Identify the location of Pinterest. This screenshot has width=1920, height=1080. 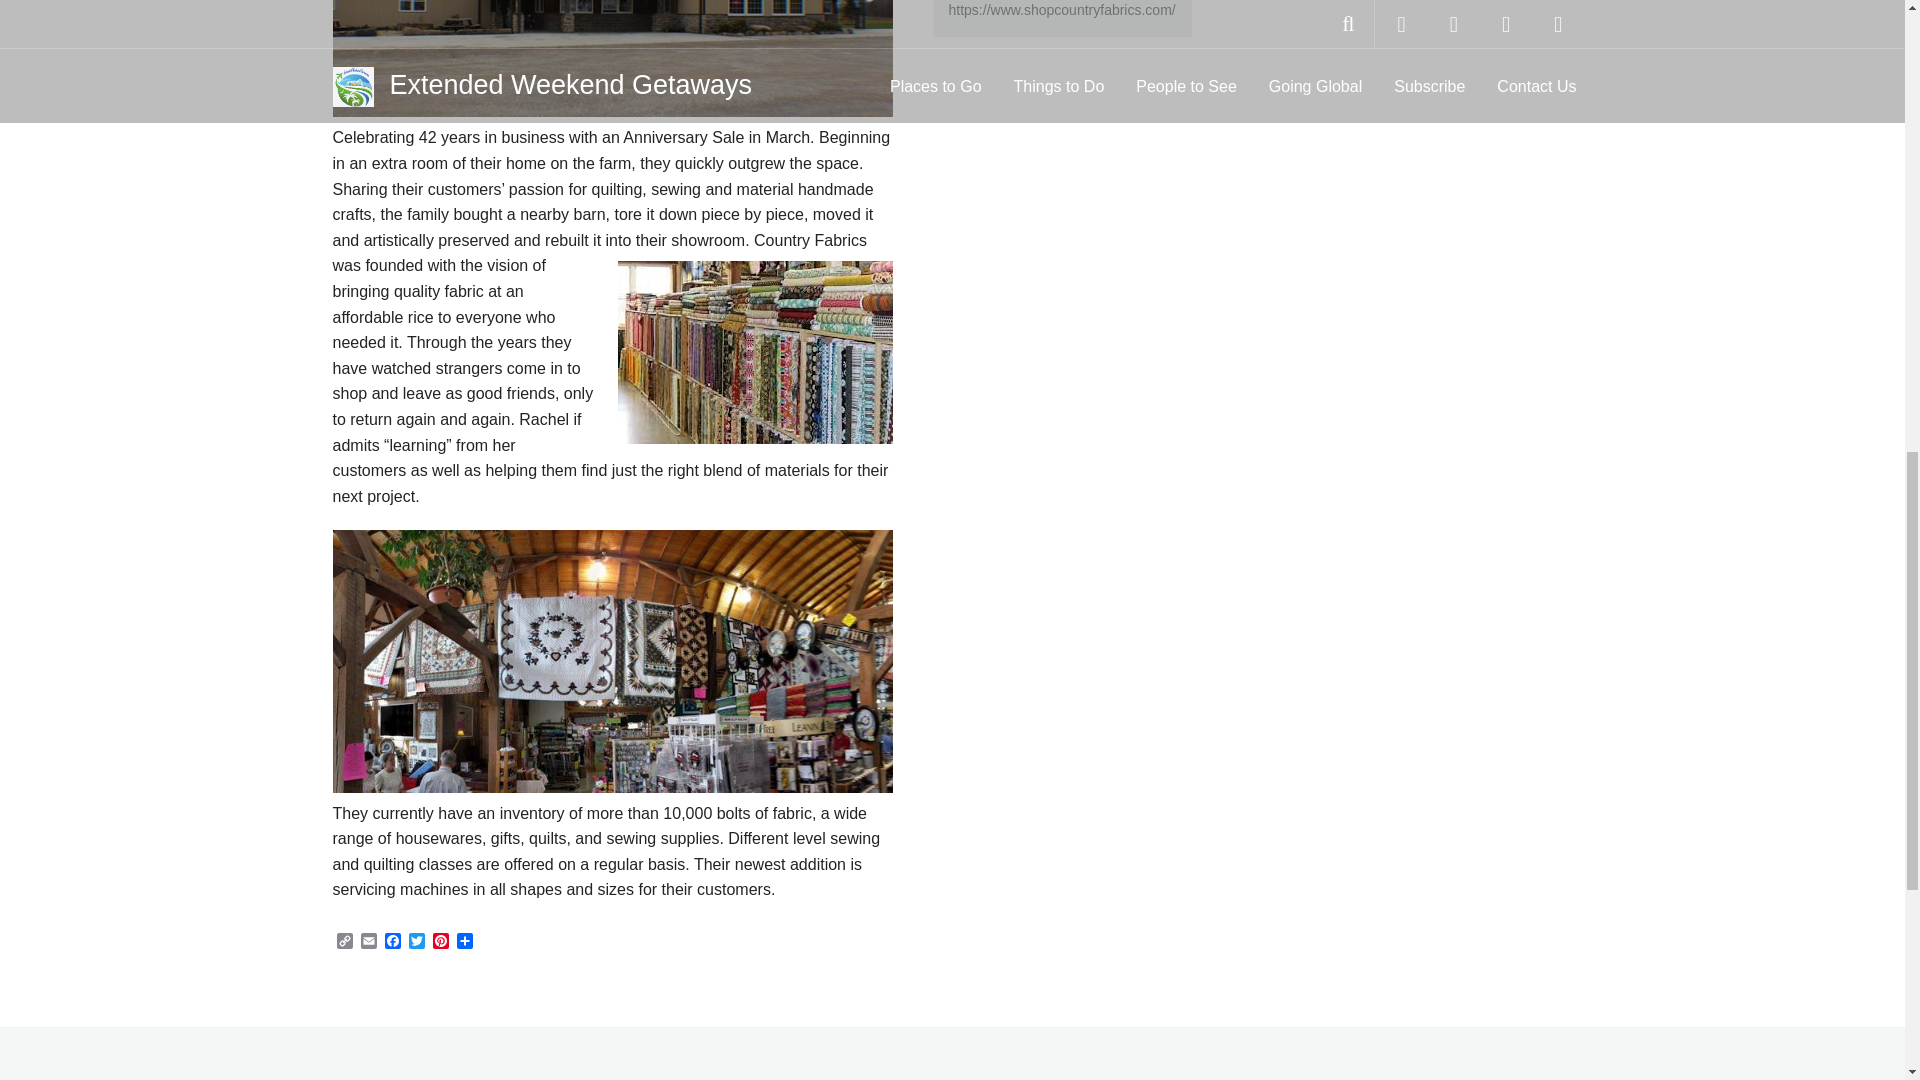
(440, 942).